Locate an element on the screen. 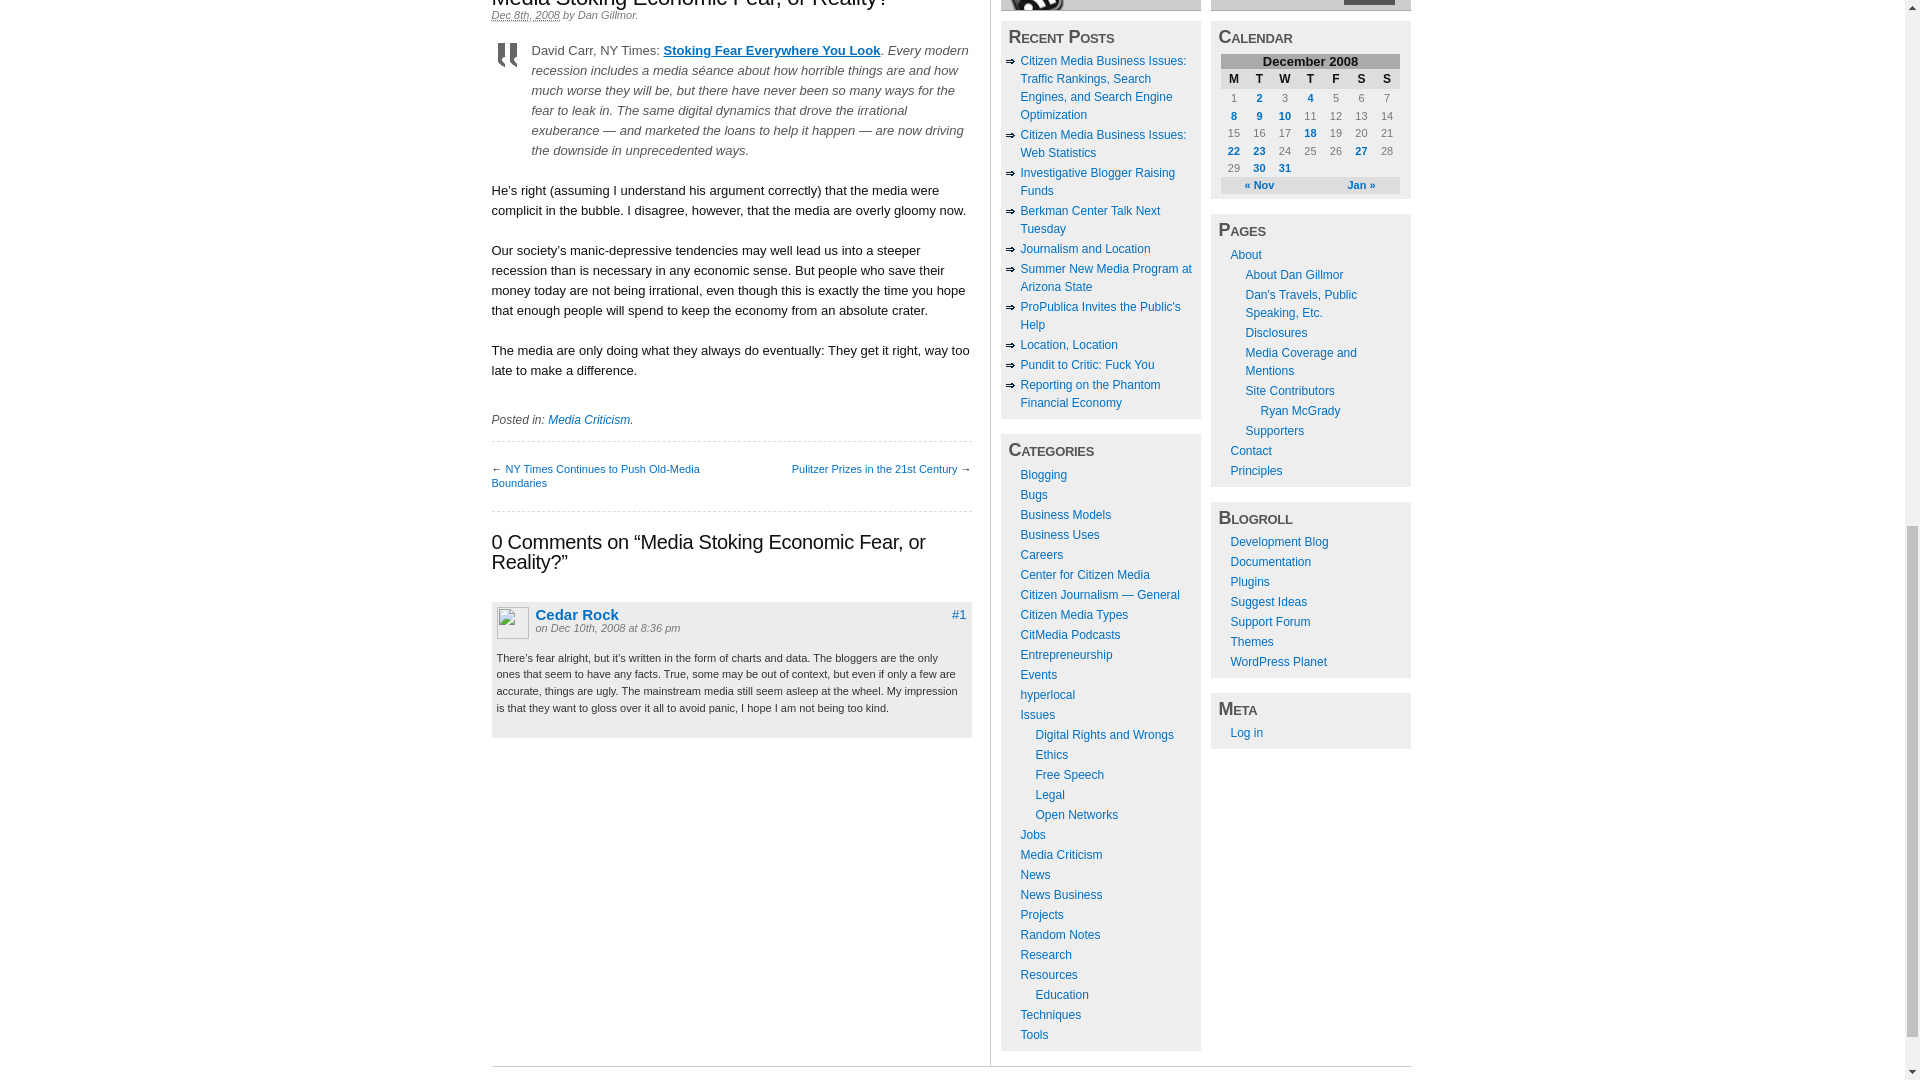 Image resolution: width=1920 pixels, height=1080 pixels. Ethics is located at coordinates (1052, 755).